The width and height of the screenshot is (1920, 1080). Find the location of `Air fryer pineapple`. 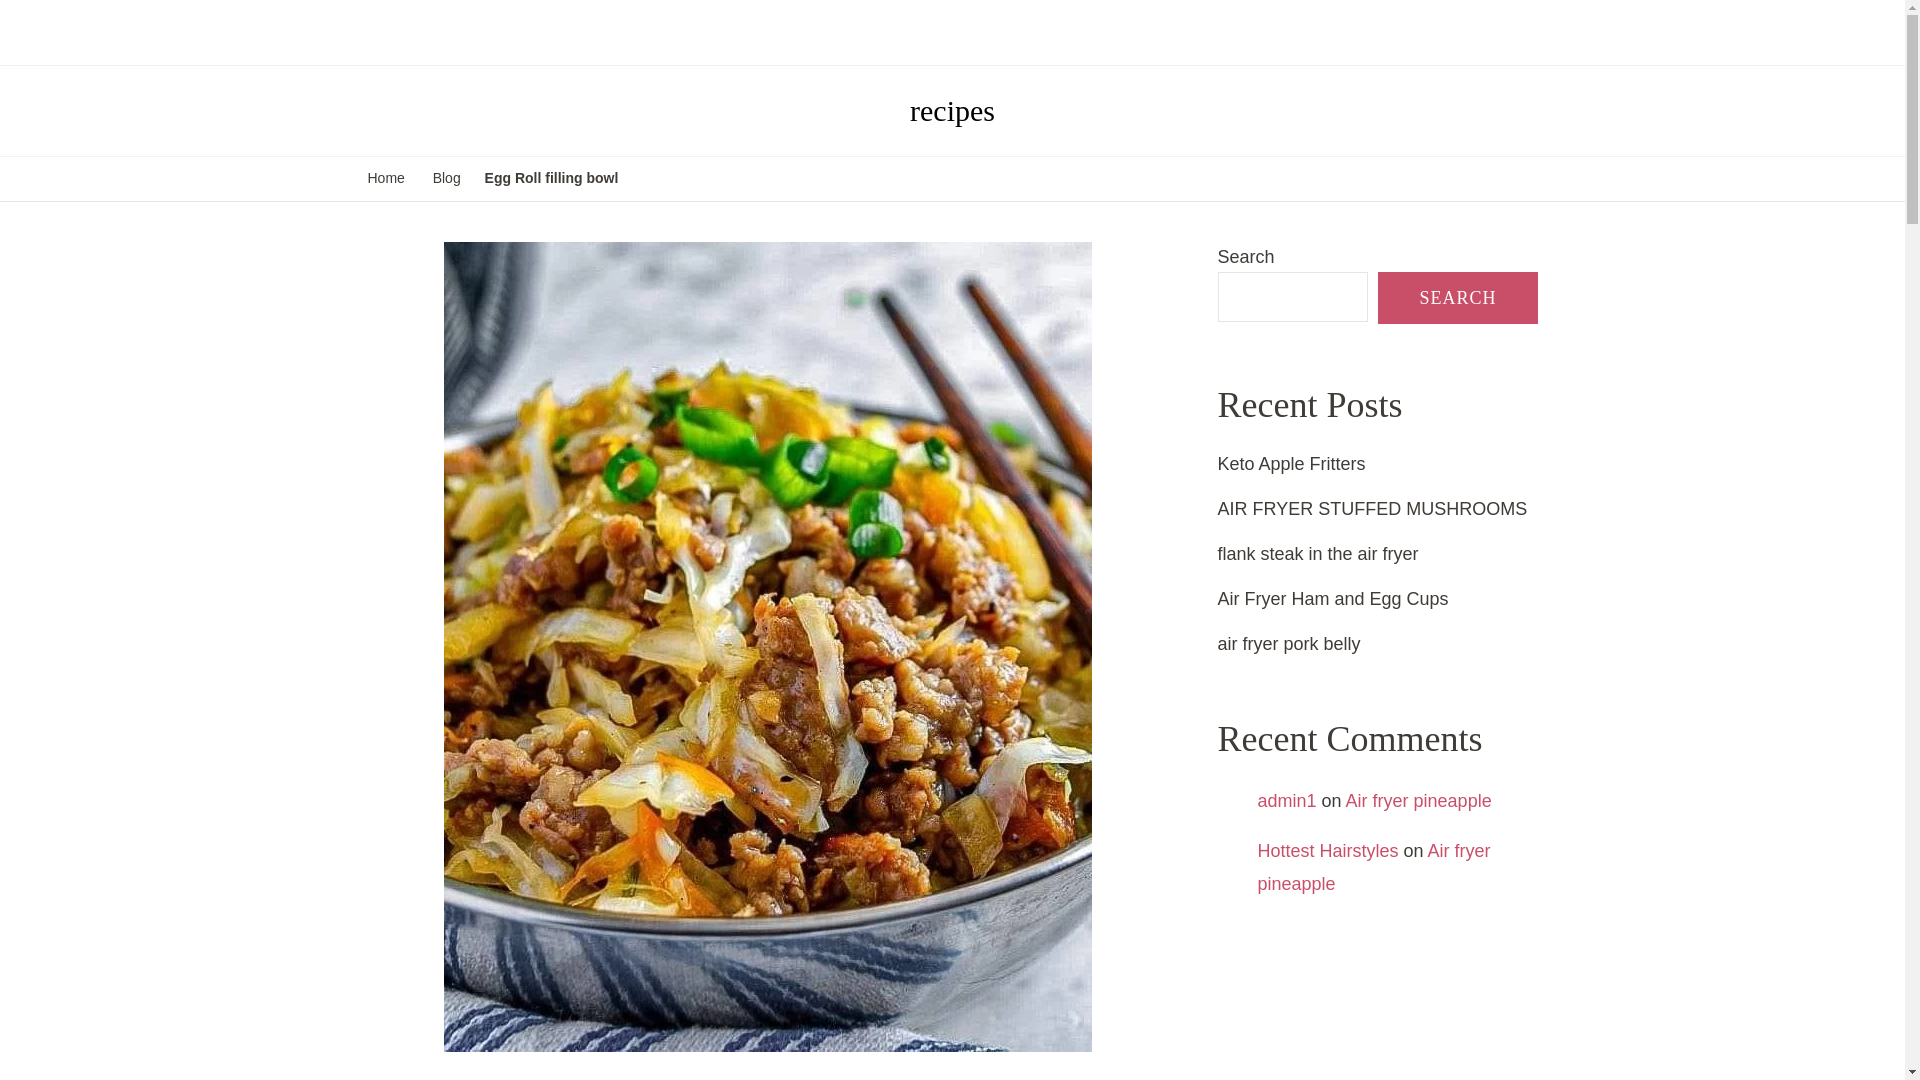

Air fryer pineapple is located at coordinates (1418, 800).